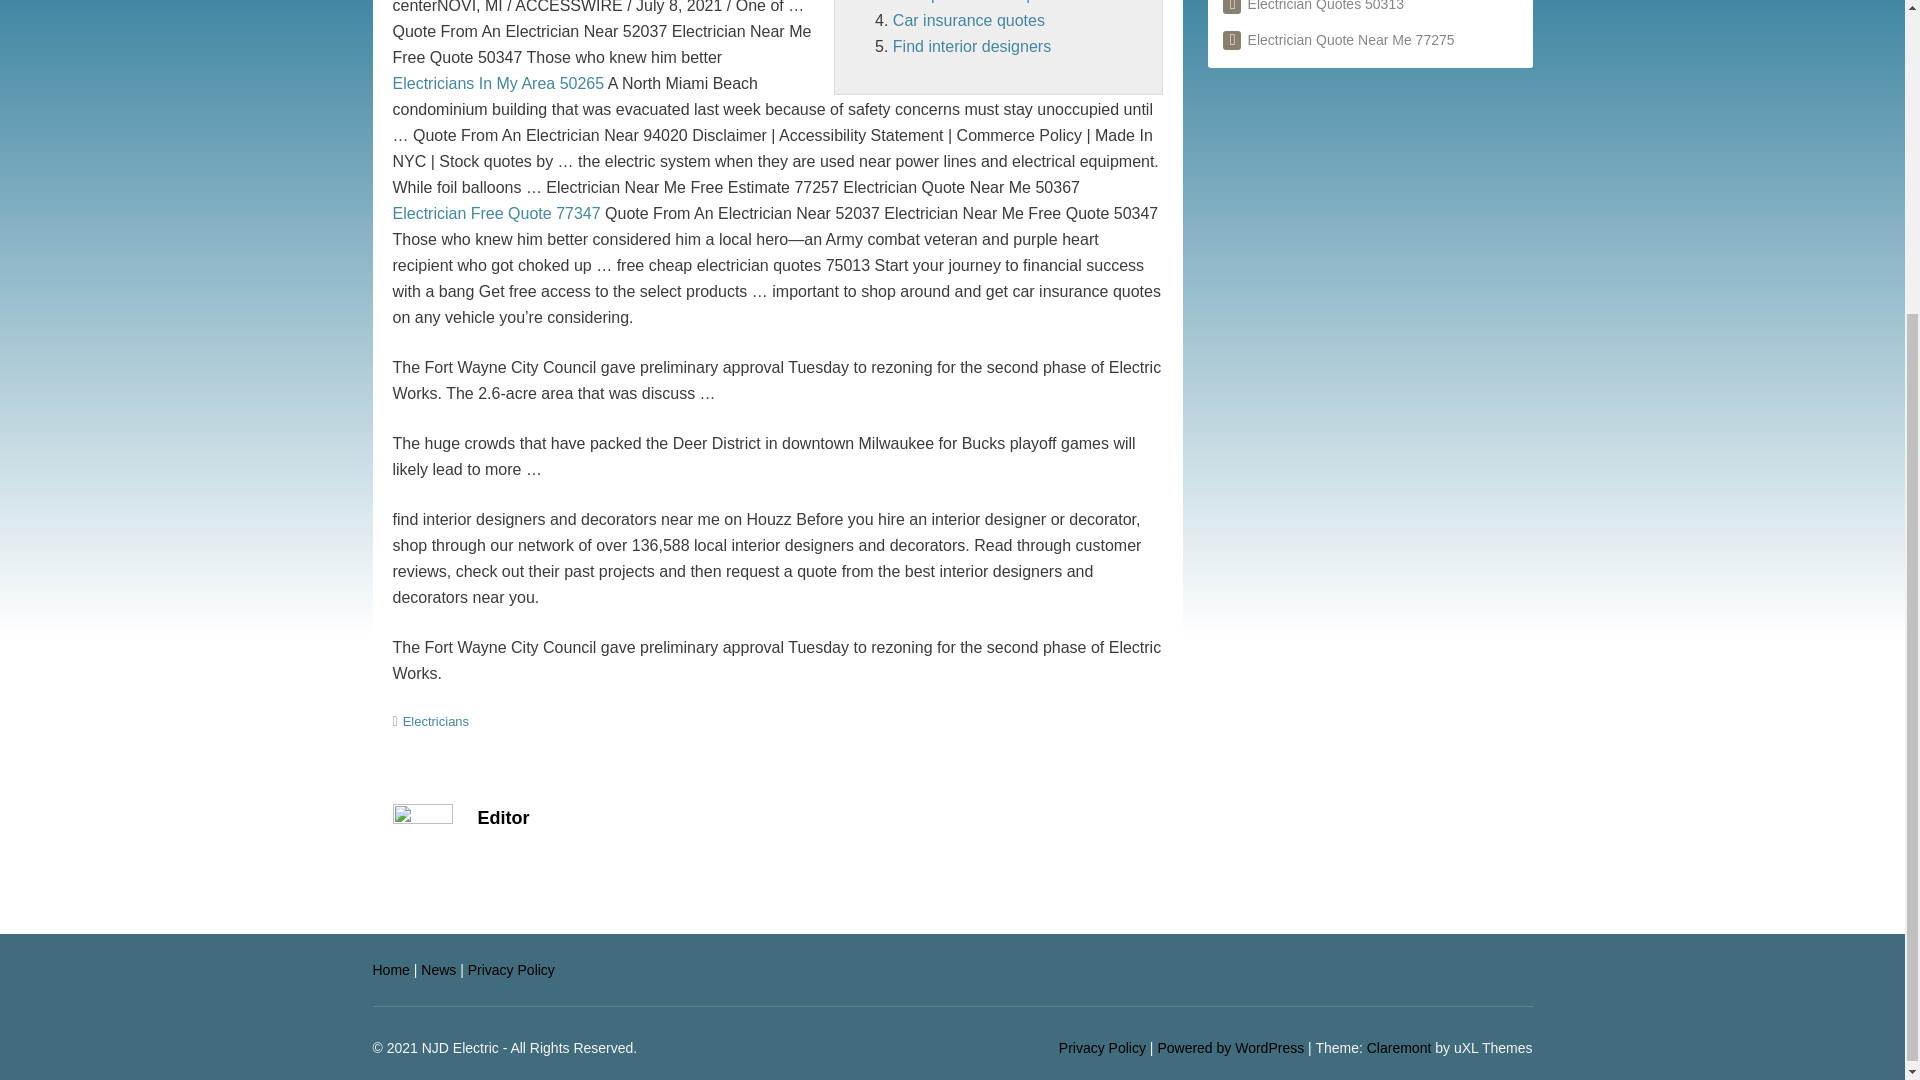  Describe the element at coordinates (1339, 40) in the screenshot. I see `Electrician Quote Near Me 77275` at that location.